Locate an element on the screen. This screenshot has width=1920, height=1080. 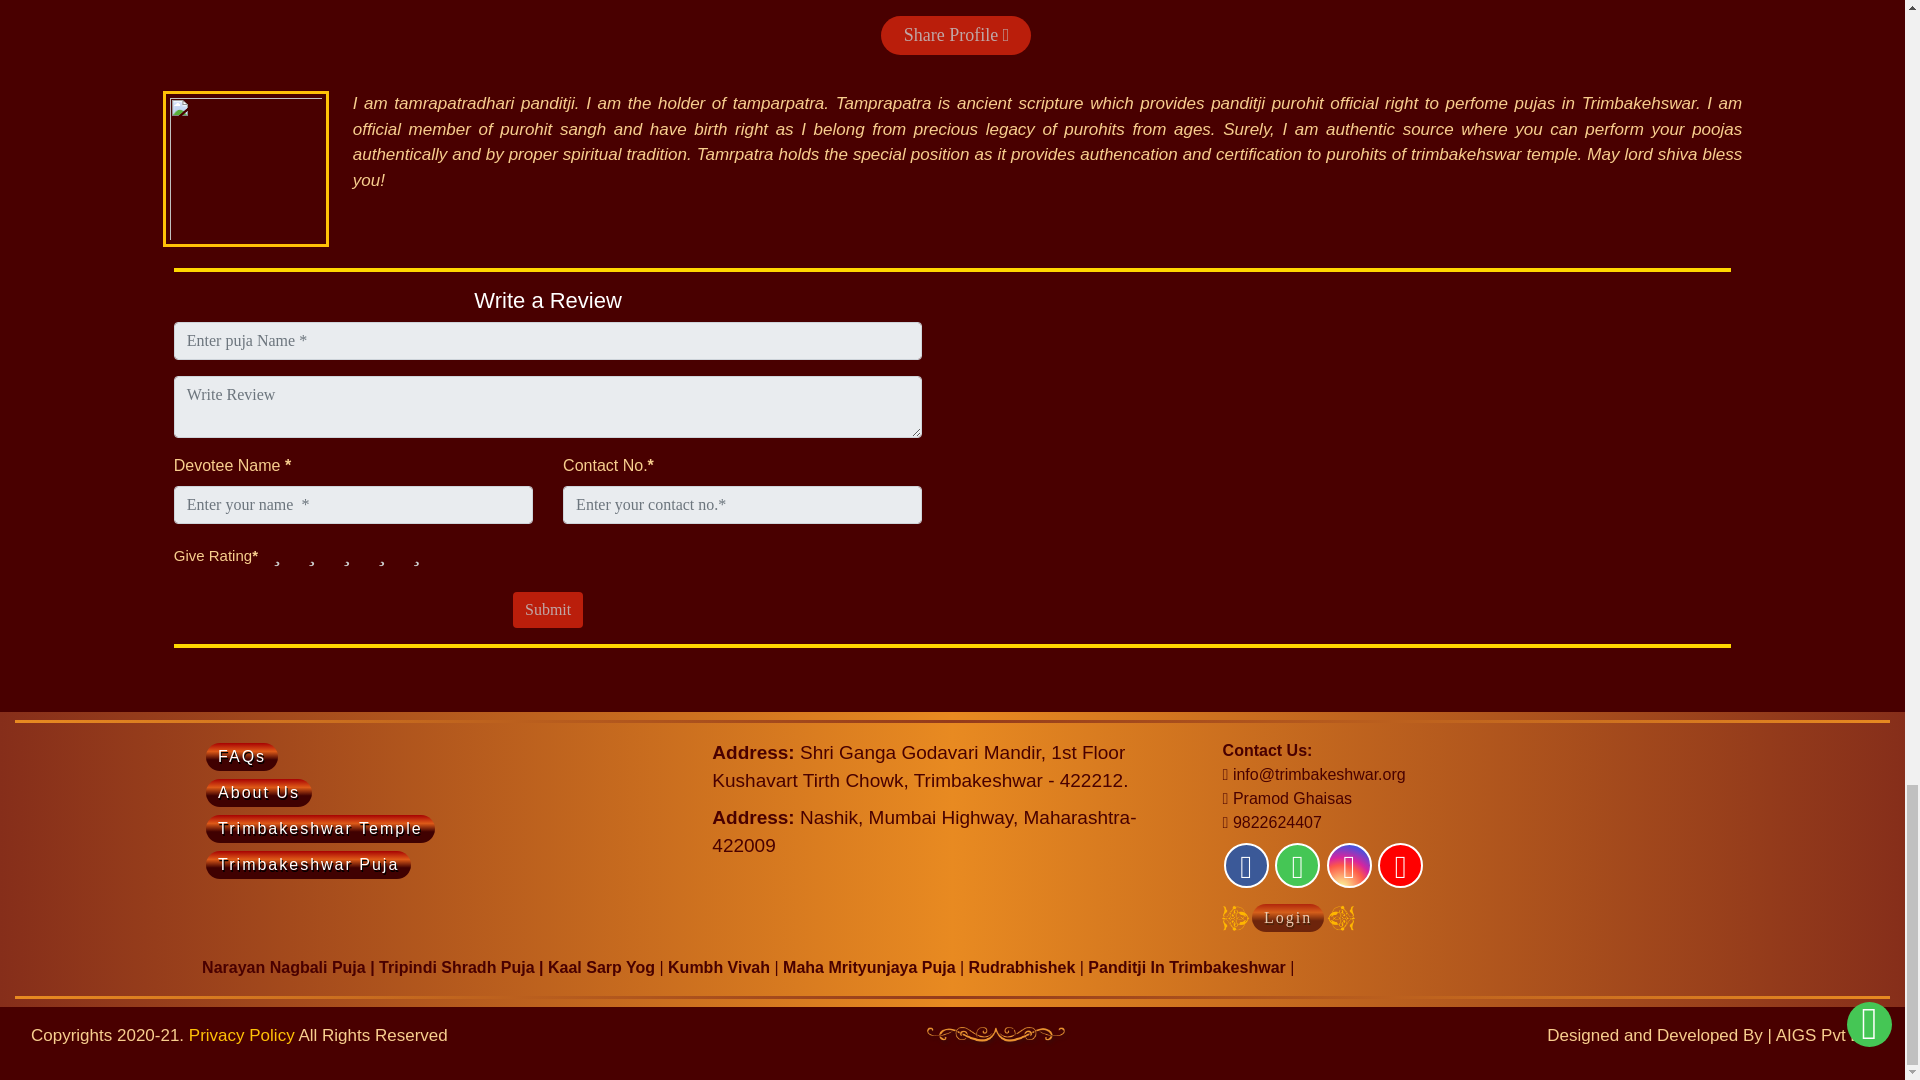
FAQs is located at coordinates (242, 757).